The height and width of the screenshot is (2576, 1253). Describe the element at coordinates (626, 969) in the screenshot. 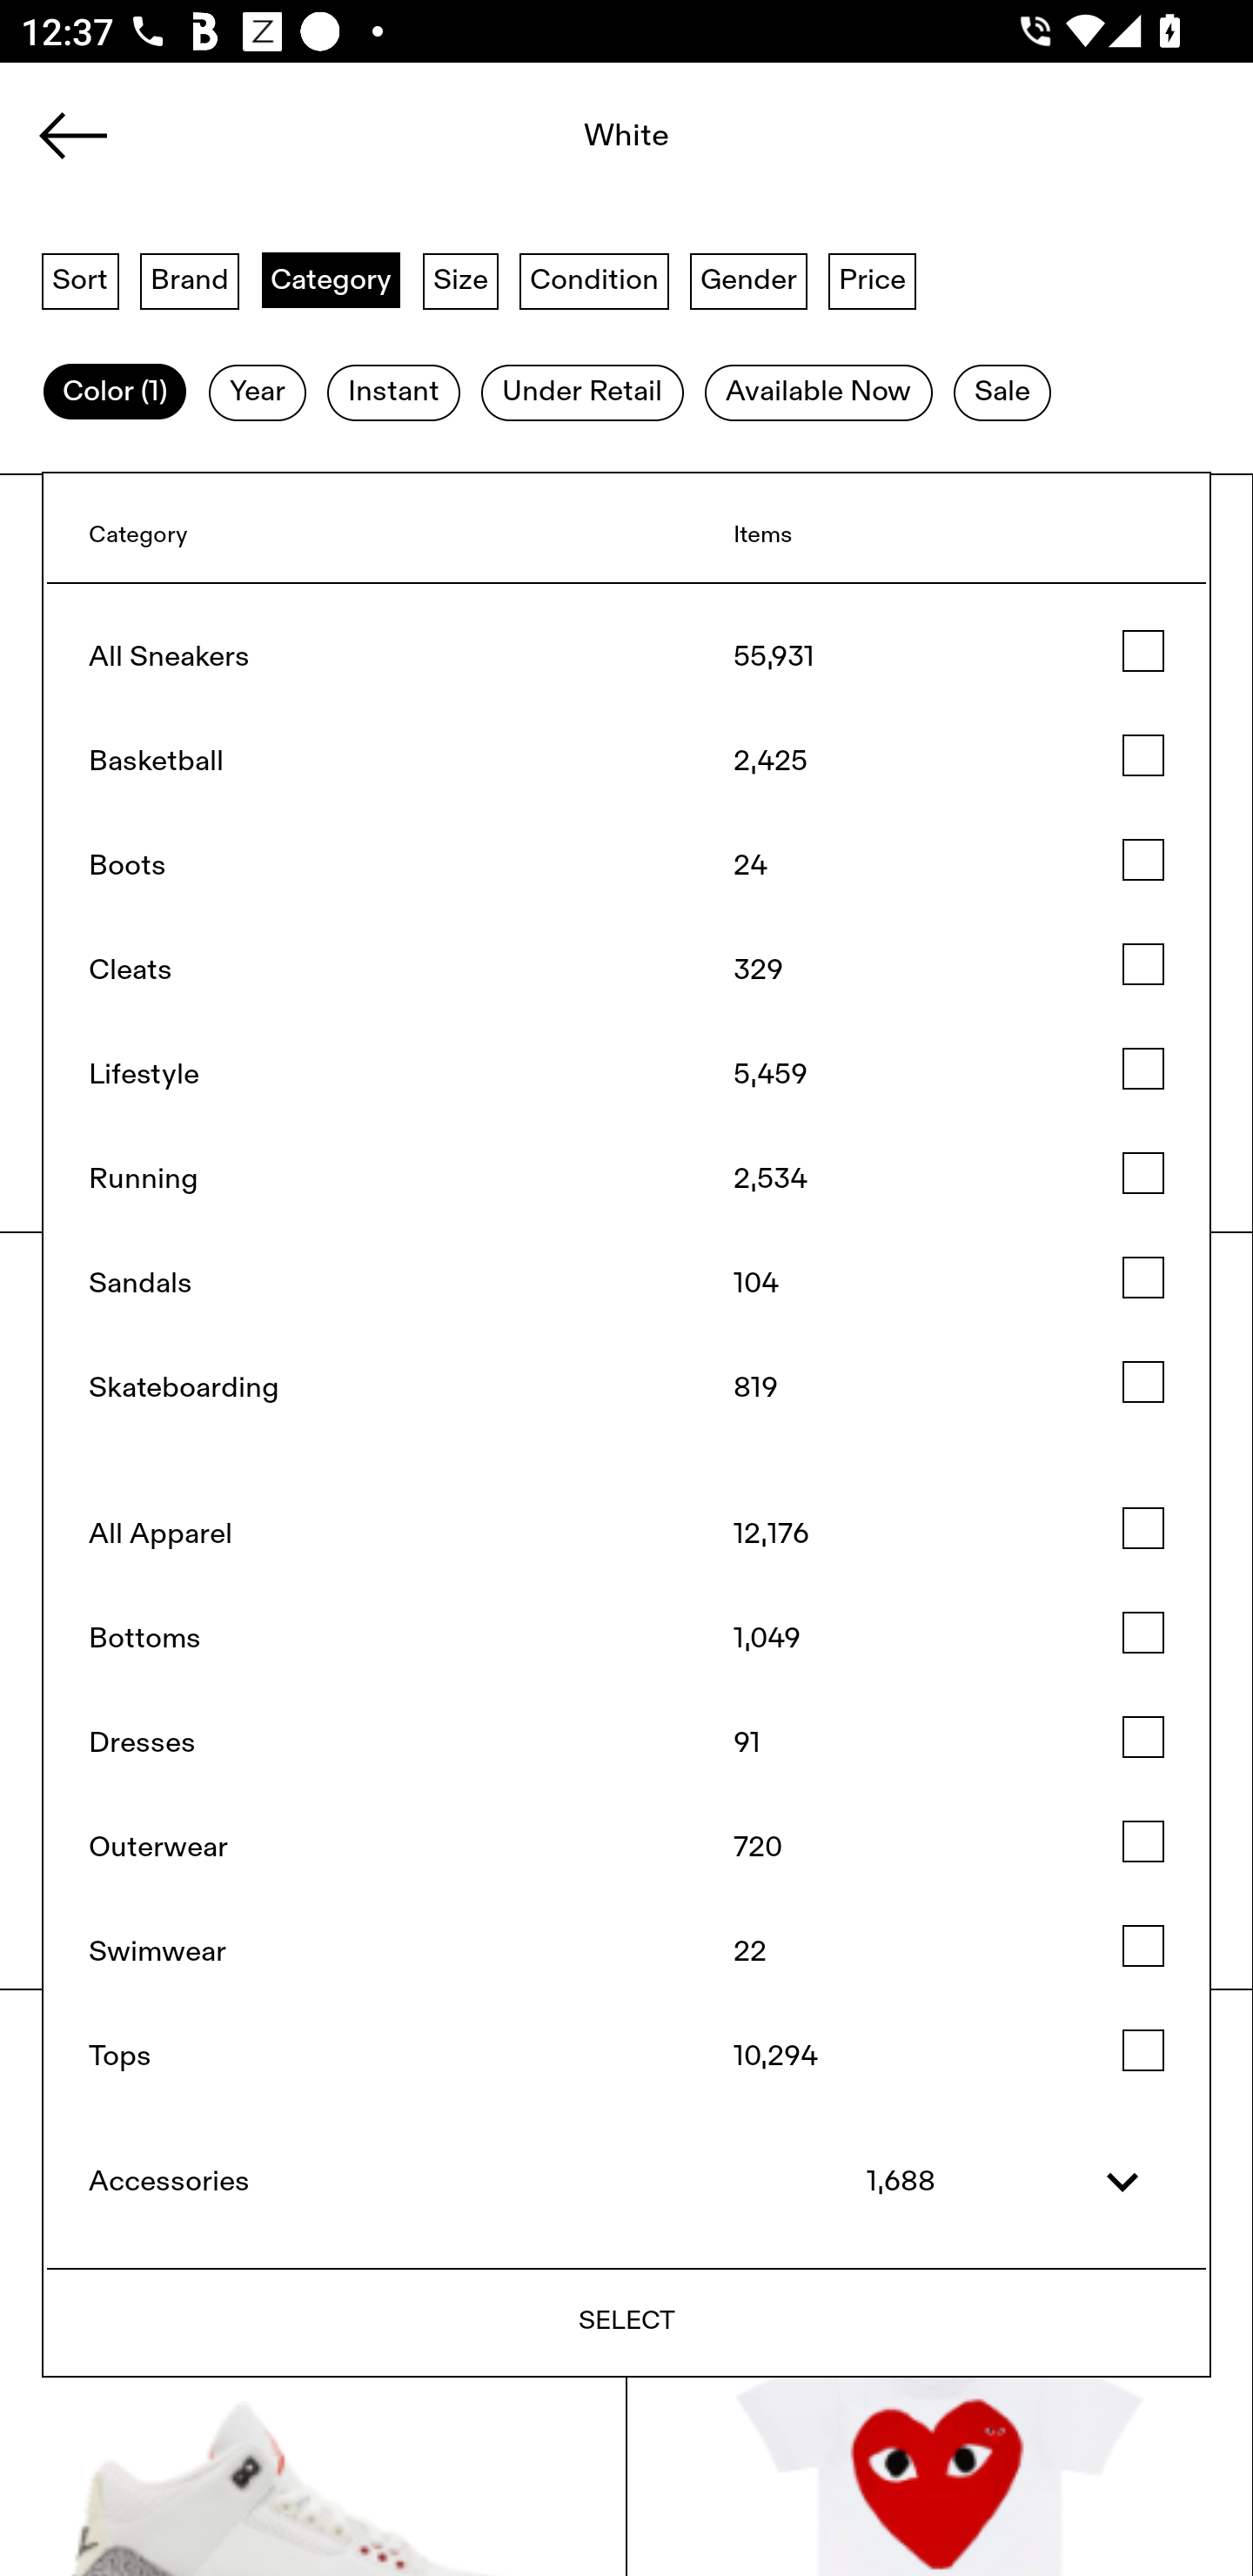

I see `Cleats 329` at that location.